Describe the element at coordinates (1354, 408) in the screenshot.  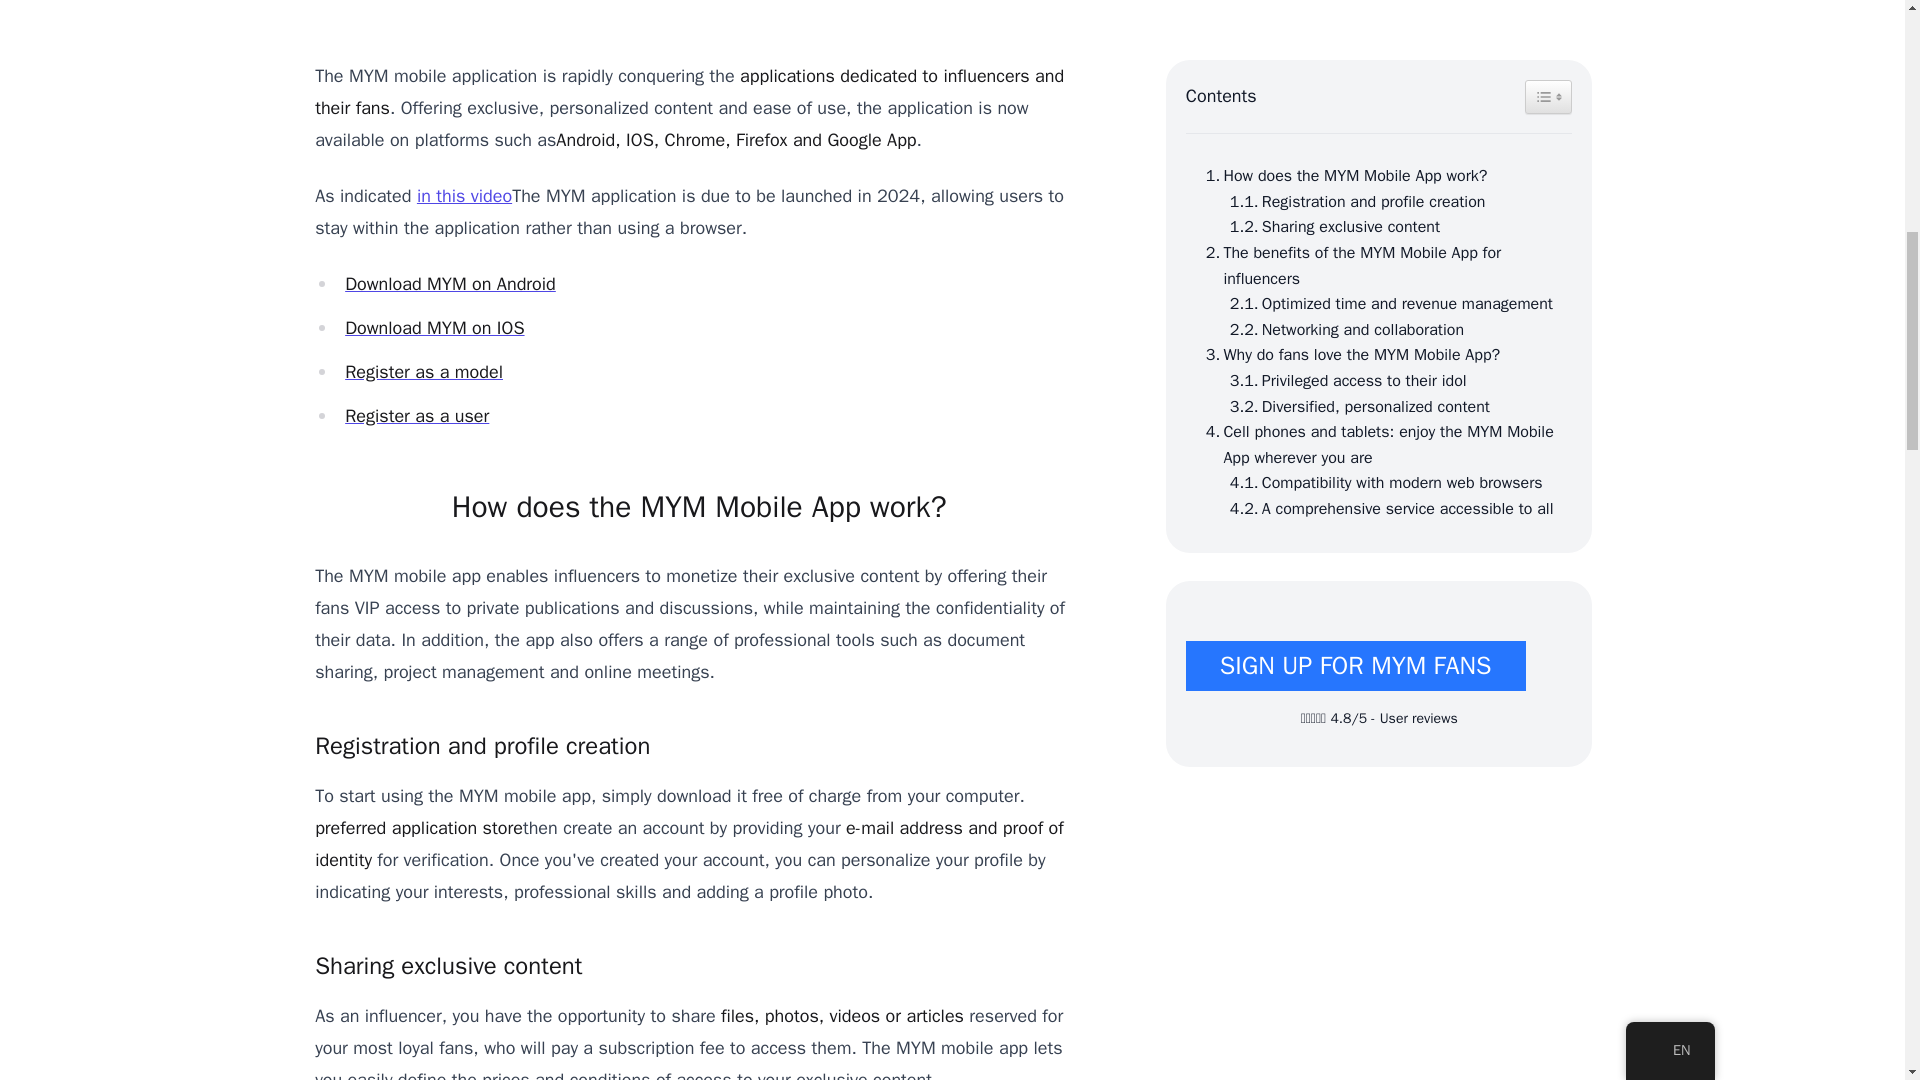
I see `Diversified, personalized content` at that location.